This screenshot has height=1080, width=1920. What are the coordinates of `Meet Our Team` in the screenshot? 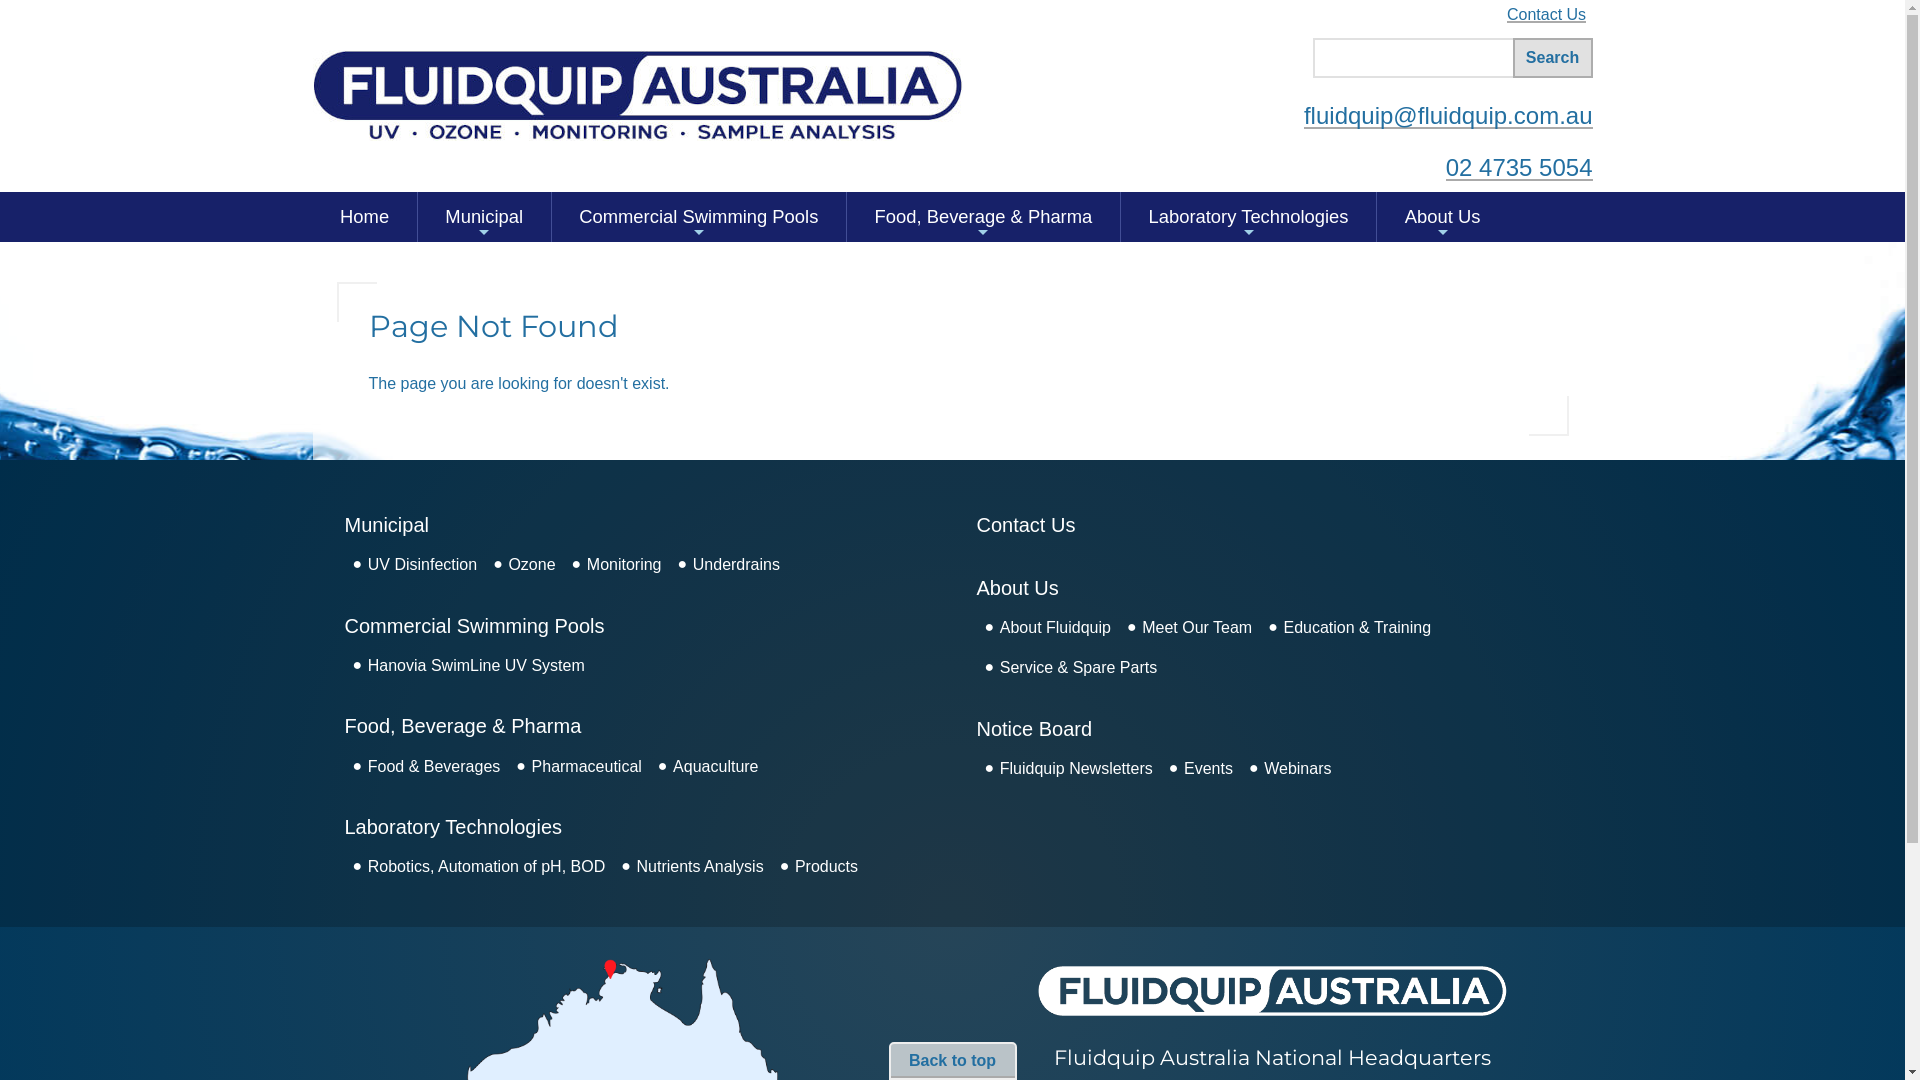 It's located at (1197, 628).